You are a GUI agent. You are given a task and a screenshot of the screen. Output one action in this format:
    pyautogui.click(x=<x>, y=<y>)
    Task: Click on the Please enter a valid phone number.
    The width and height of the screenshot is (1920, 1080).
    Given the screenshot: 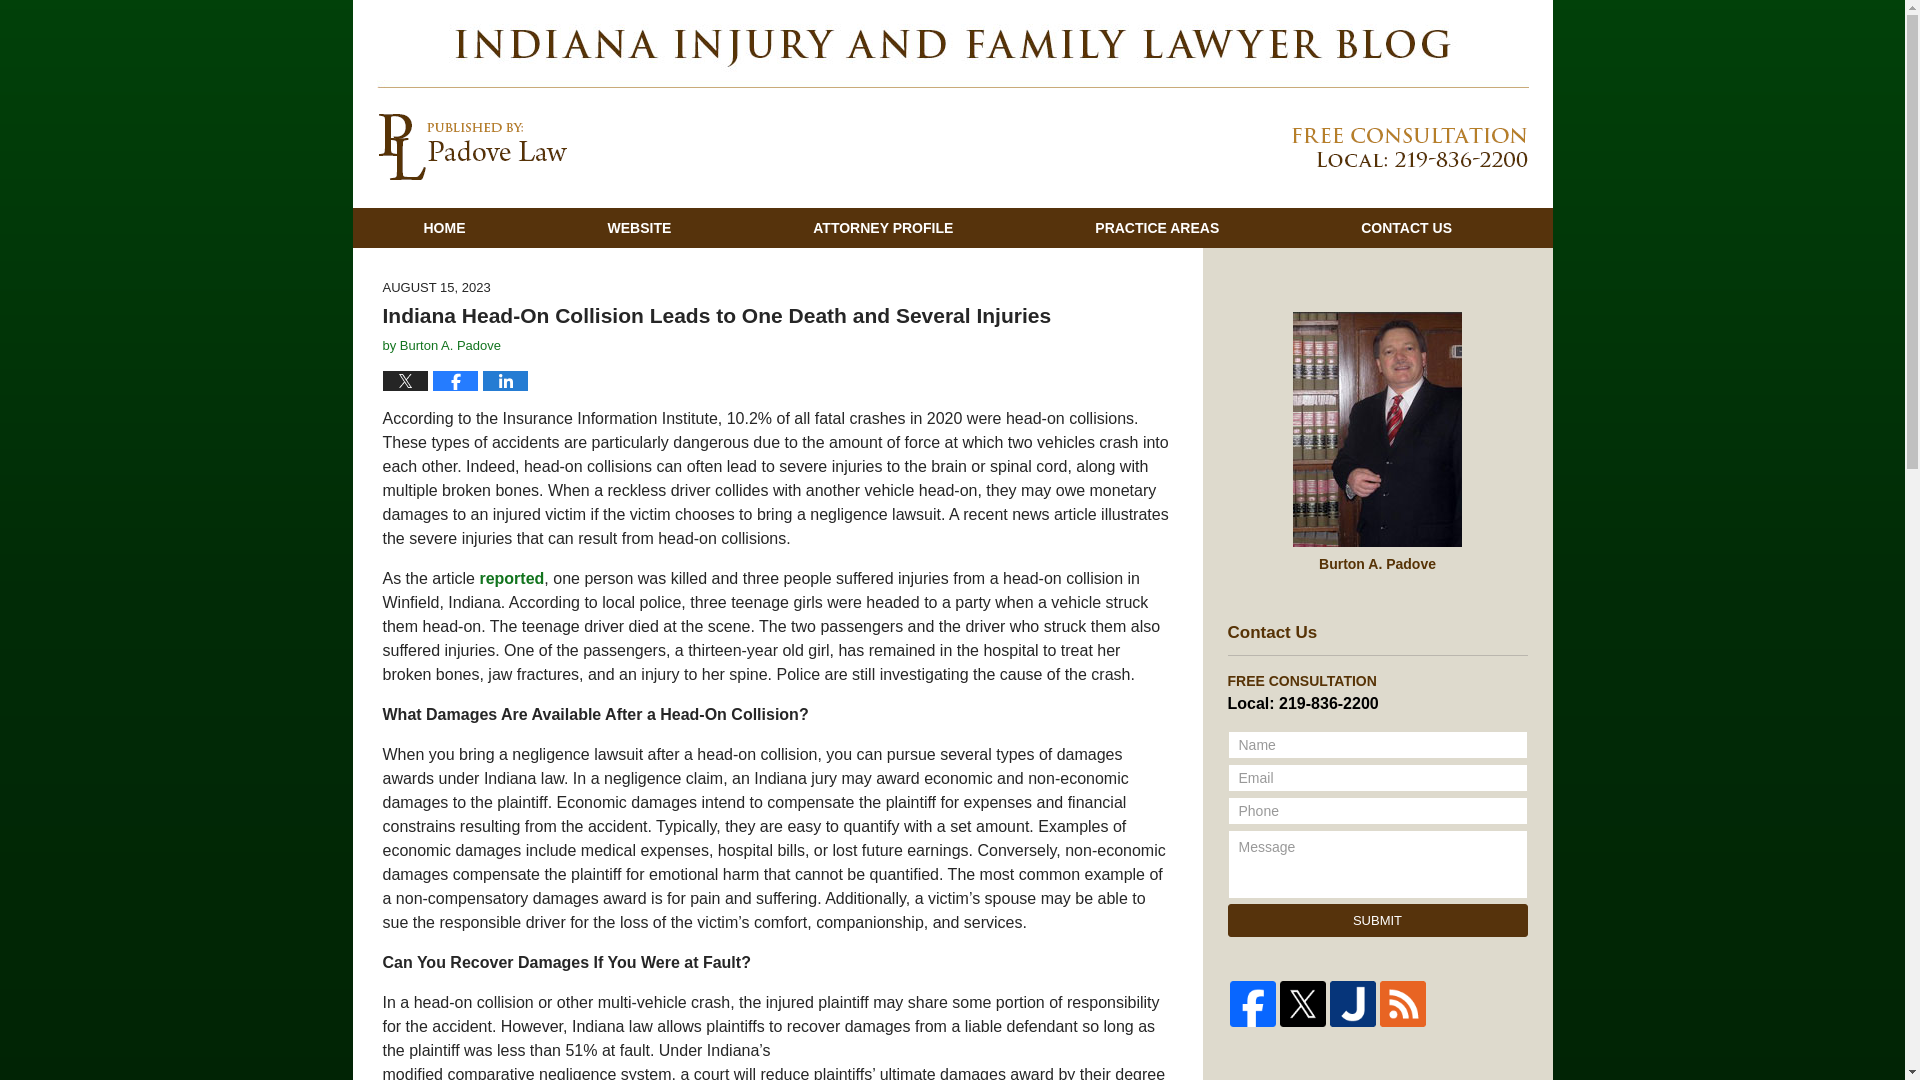 What is the action you would take?
    pyautogui.click(x=1378, y=811)
    